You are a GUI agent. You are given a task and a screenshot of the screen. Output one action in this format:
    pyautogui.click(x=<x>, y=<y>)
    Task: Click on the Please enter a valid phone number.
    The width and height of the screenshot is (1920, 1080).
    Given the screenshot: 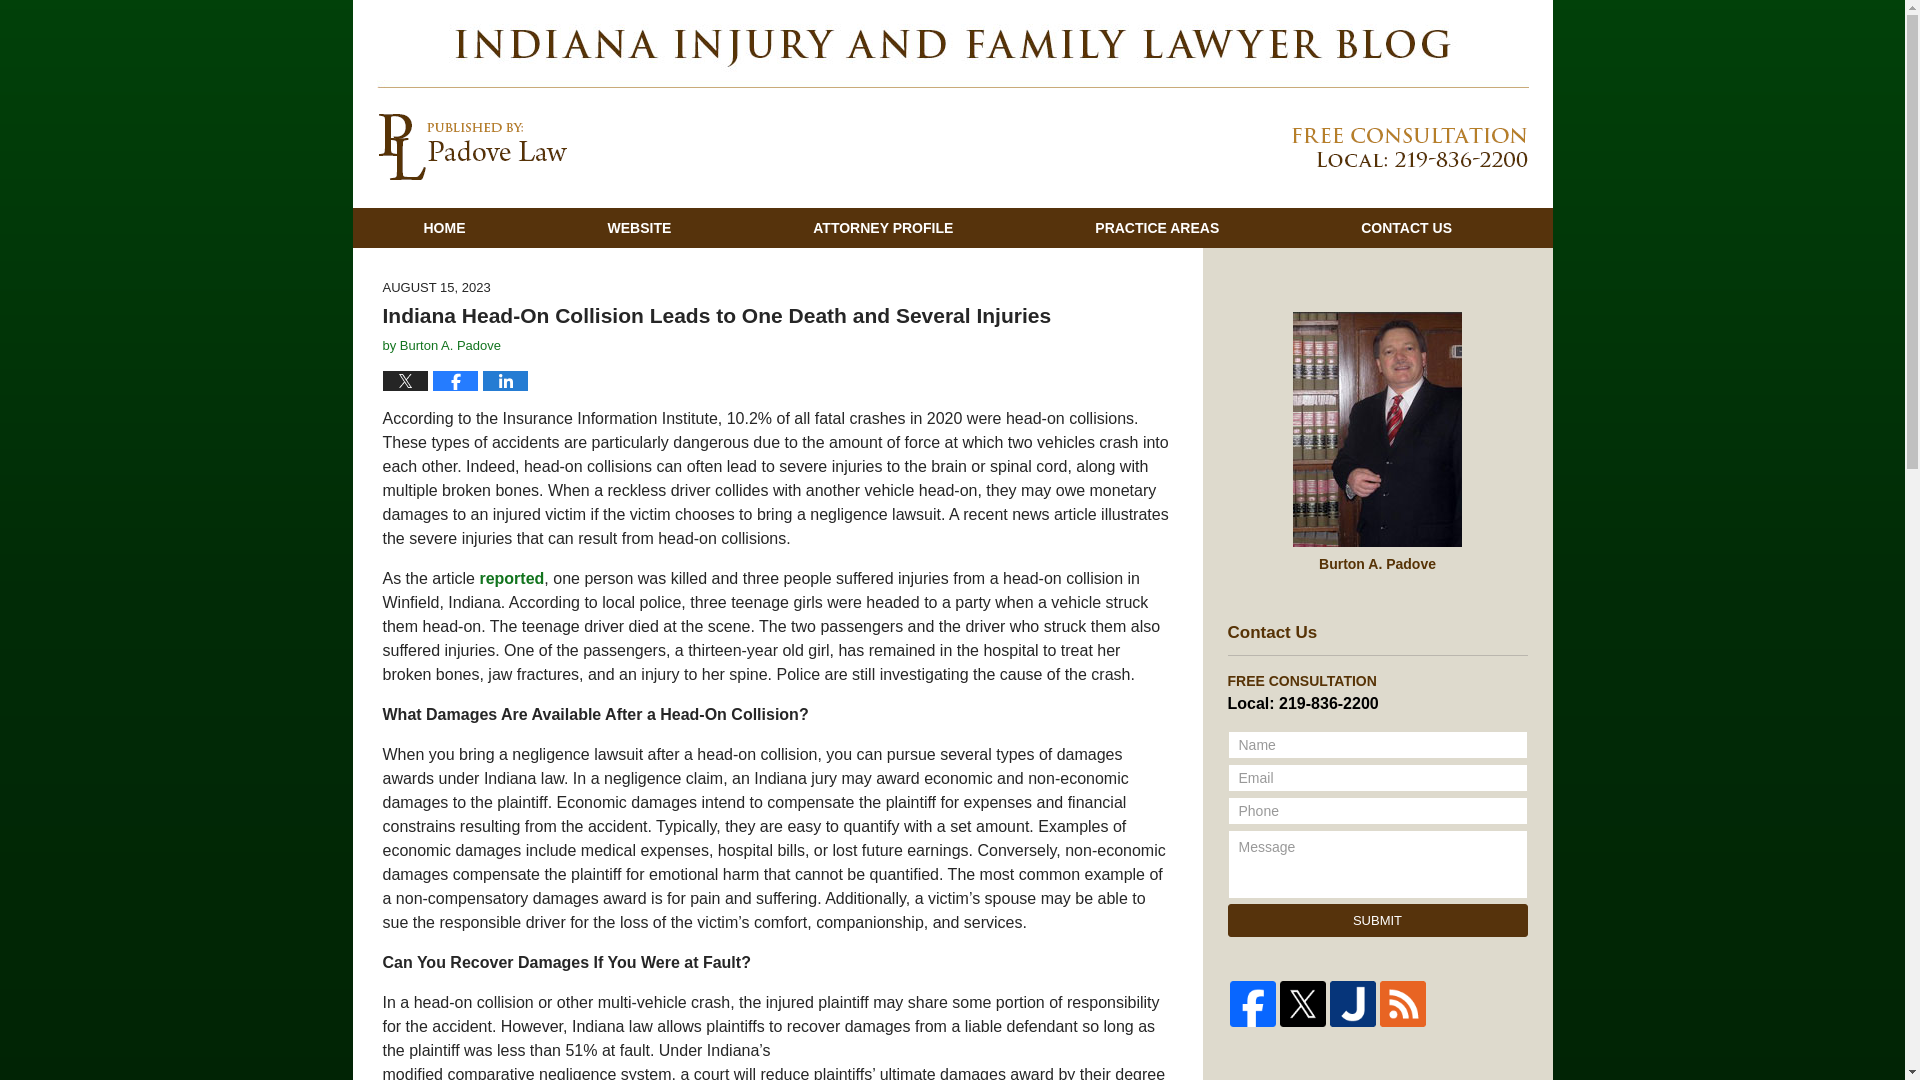 What is the action you would take?
    pyautogui.click(x=1378, y=811)
    